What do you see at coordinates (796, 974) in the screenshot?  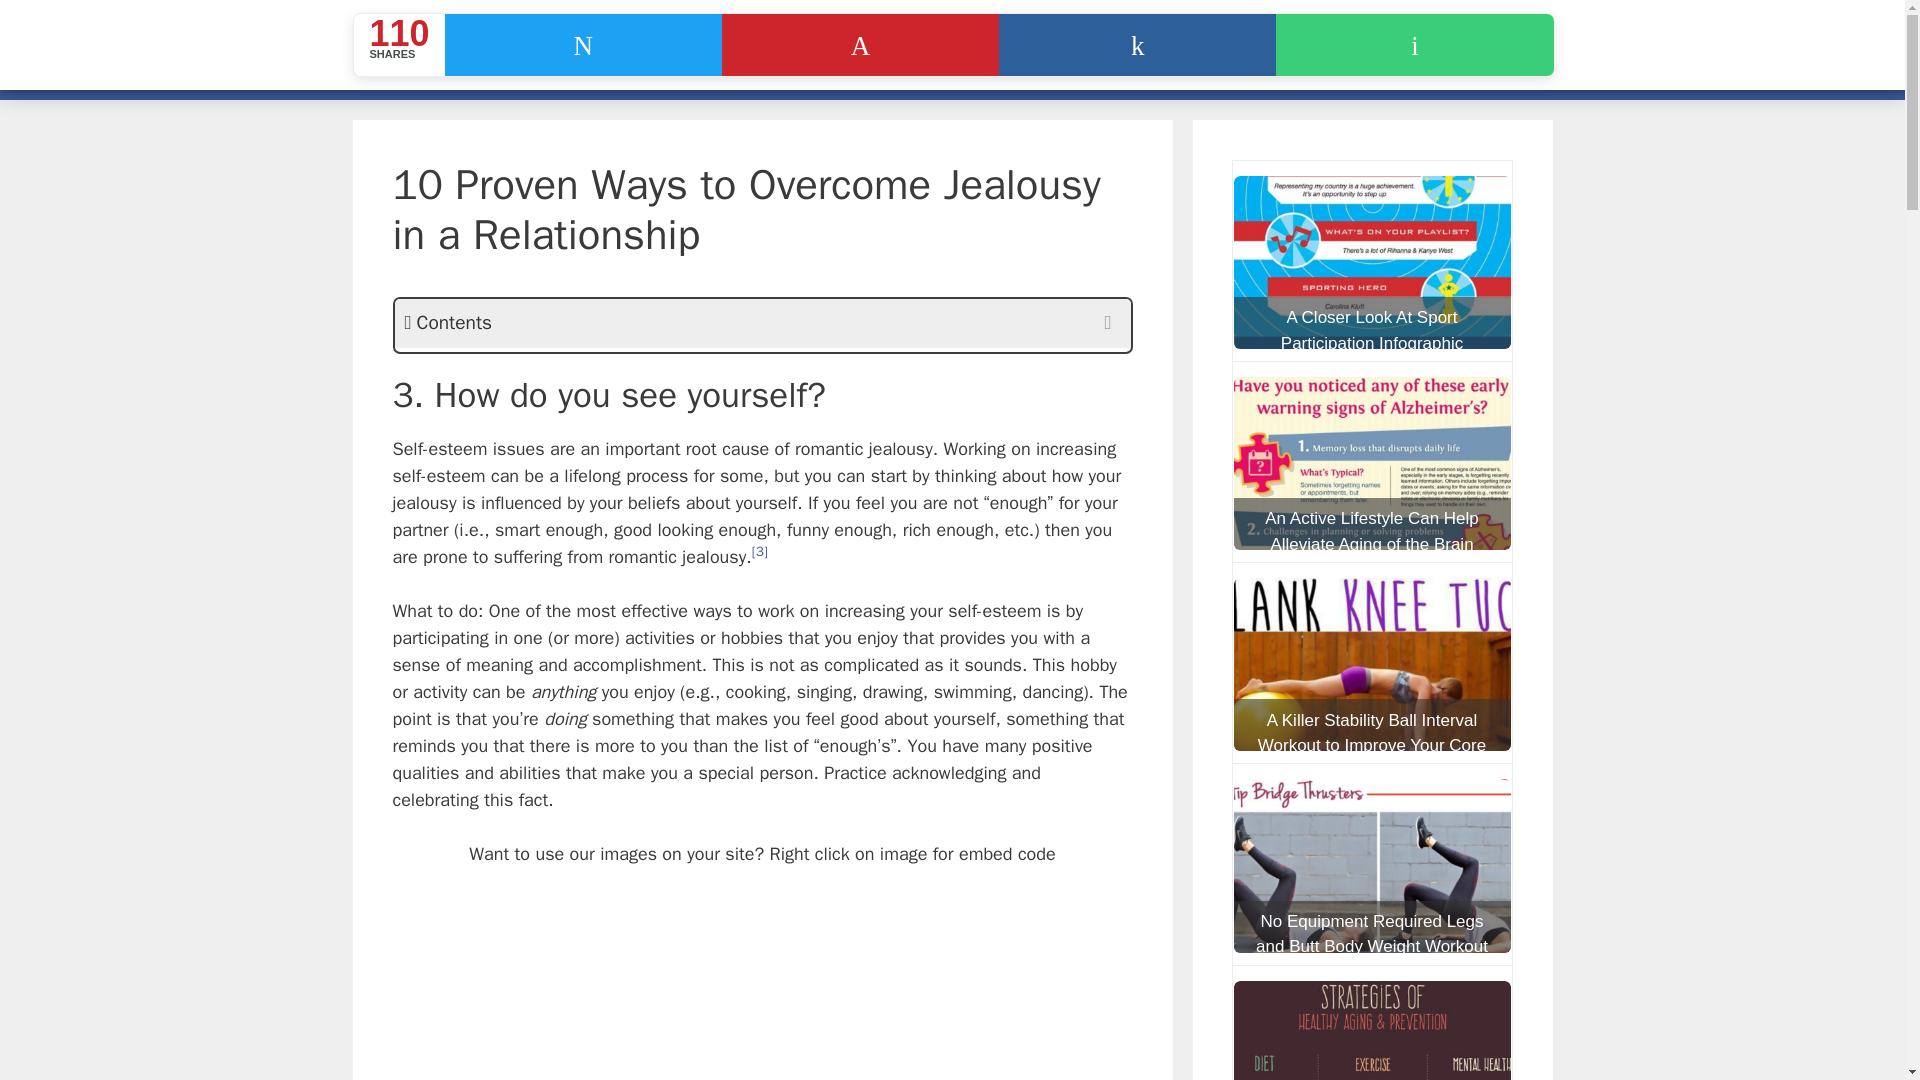 I see `Advertisement` at bounding box center [796, 974].